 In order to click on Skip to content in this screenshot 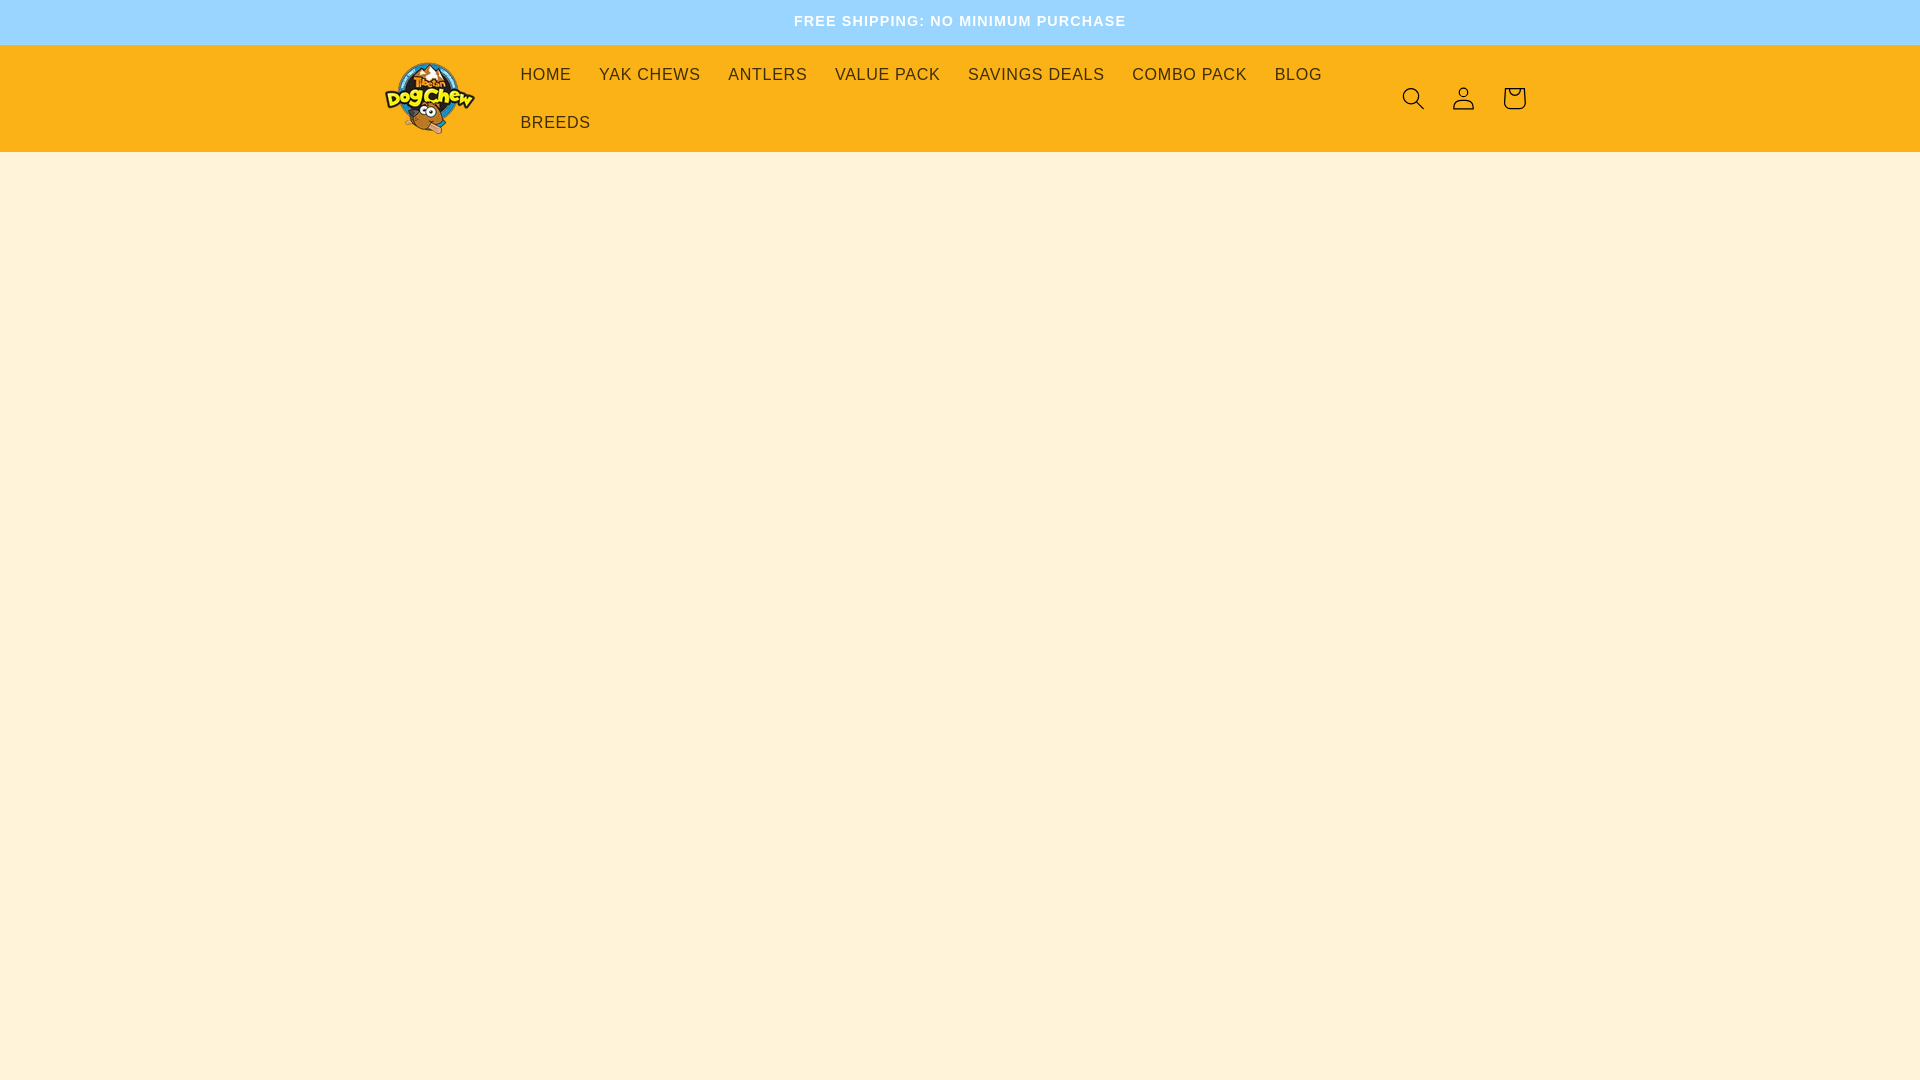, I will do `click(69, 26)`.